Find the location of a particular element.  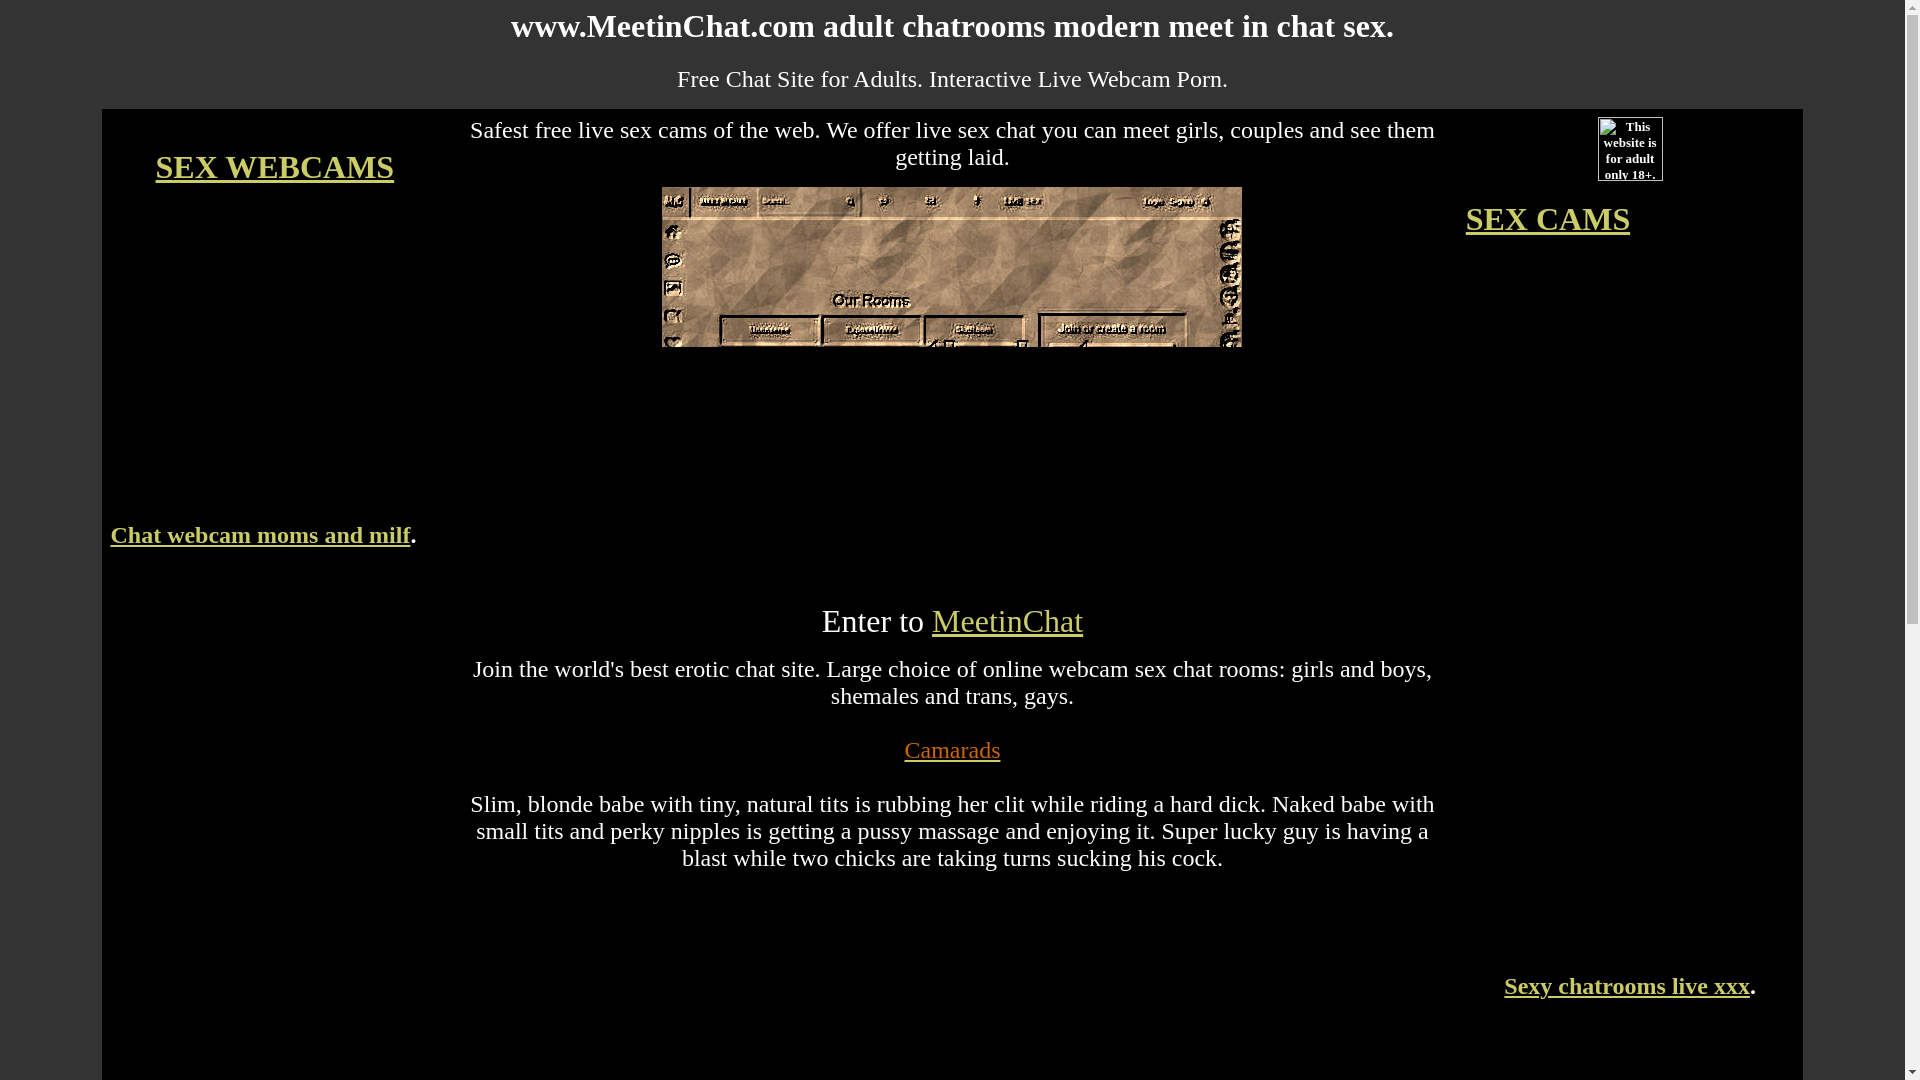

MeetinChat is located at coordinates (1006, 620).